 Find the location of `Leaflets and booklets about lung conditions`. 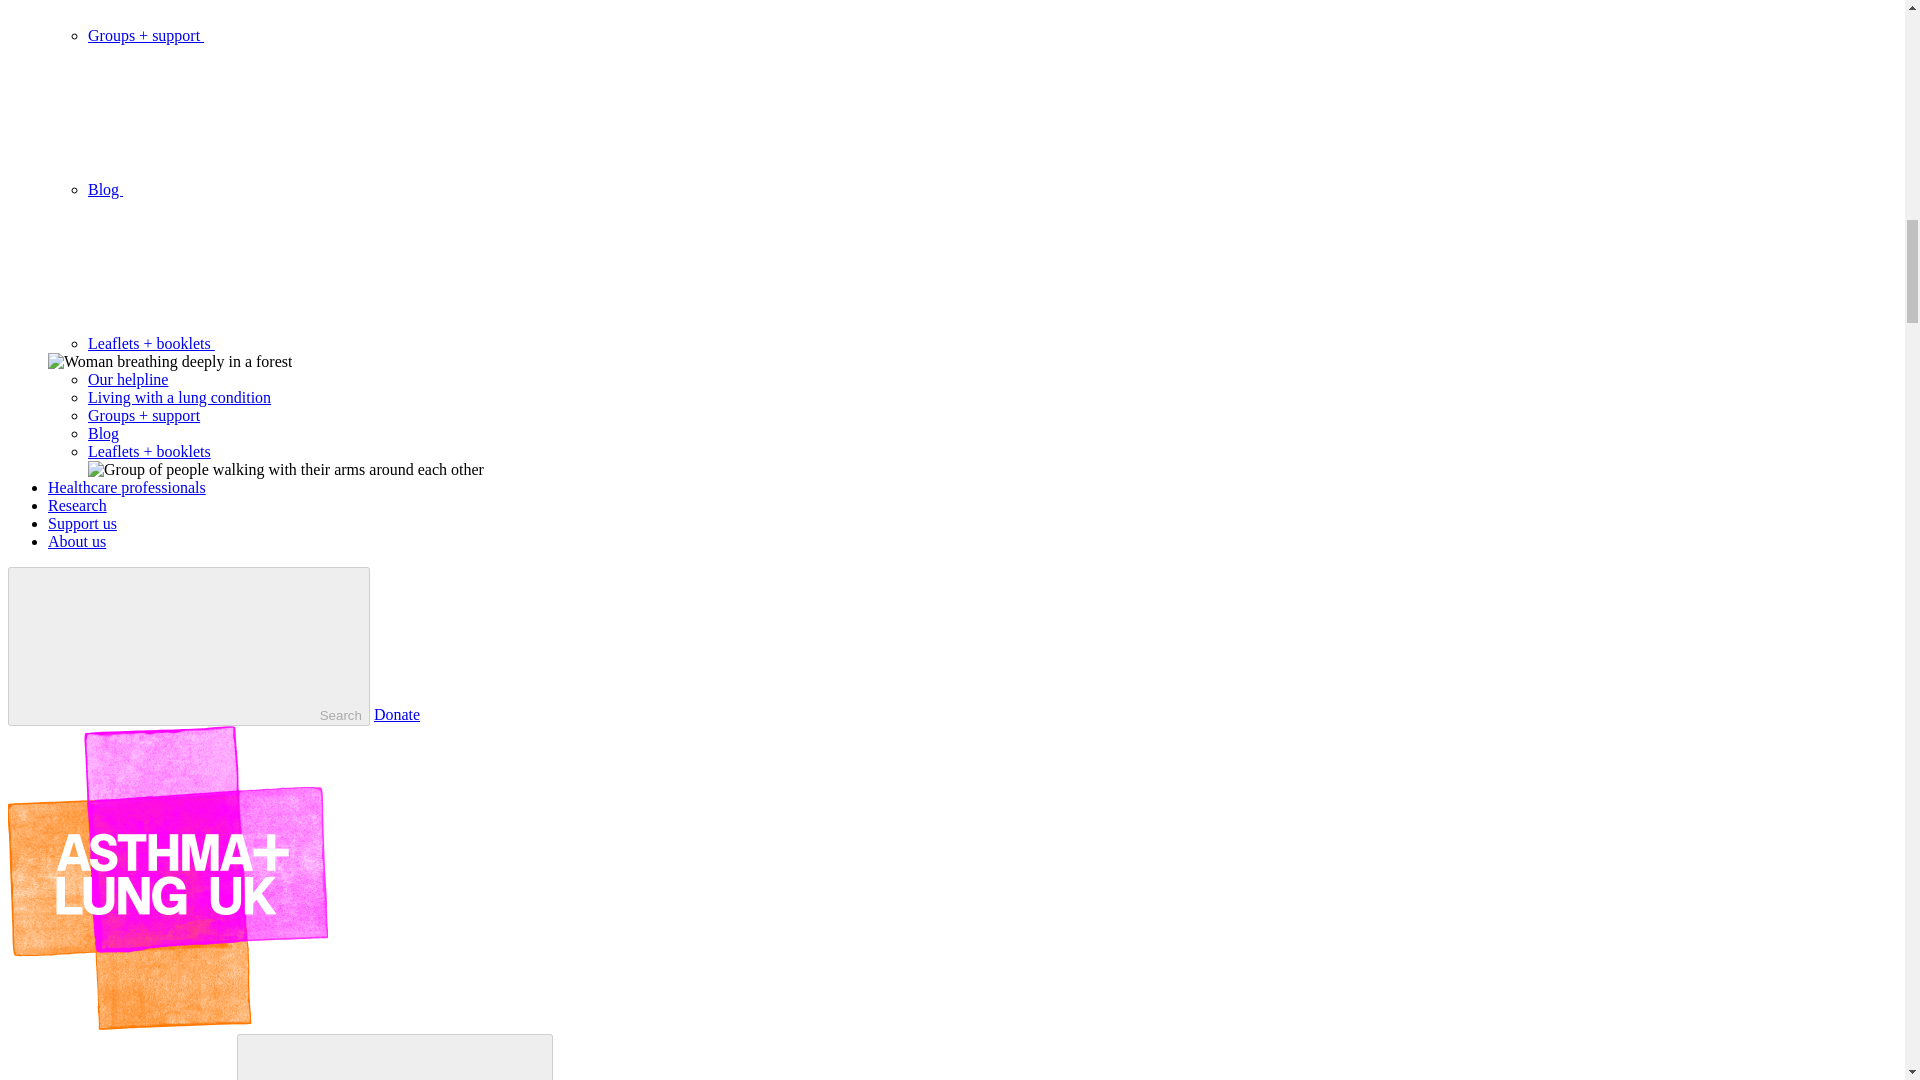

Leaflets and booklets about lung conditions is located at coordinates (150, 451).